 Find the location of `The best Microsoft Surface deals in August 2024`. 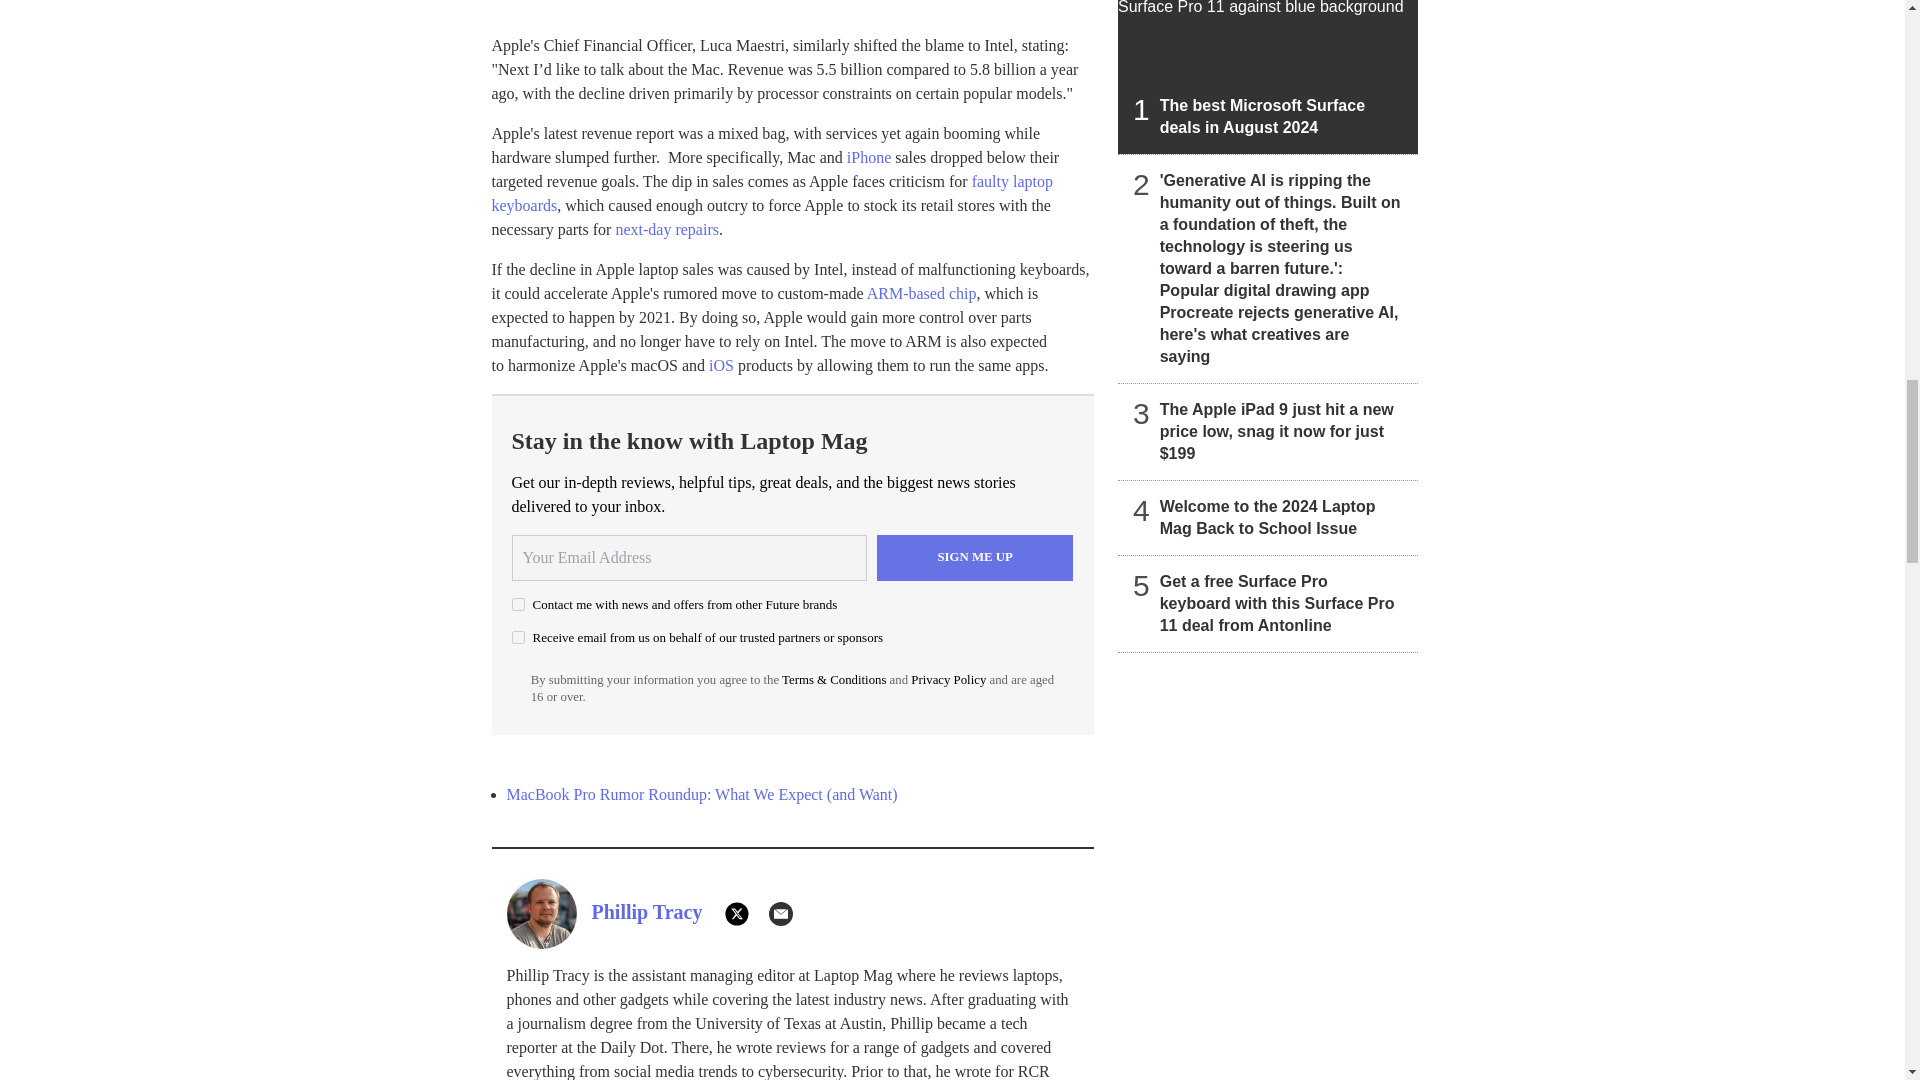

The best Microsoft Surface deals in August 2024 is located at coordinates (1268, 77).